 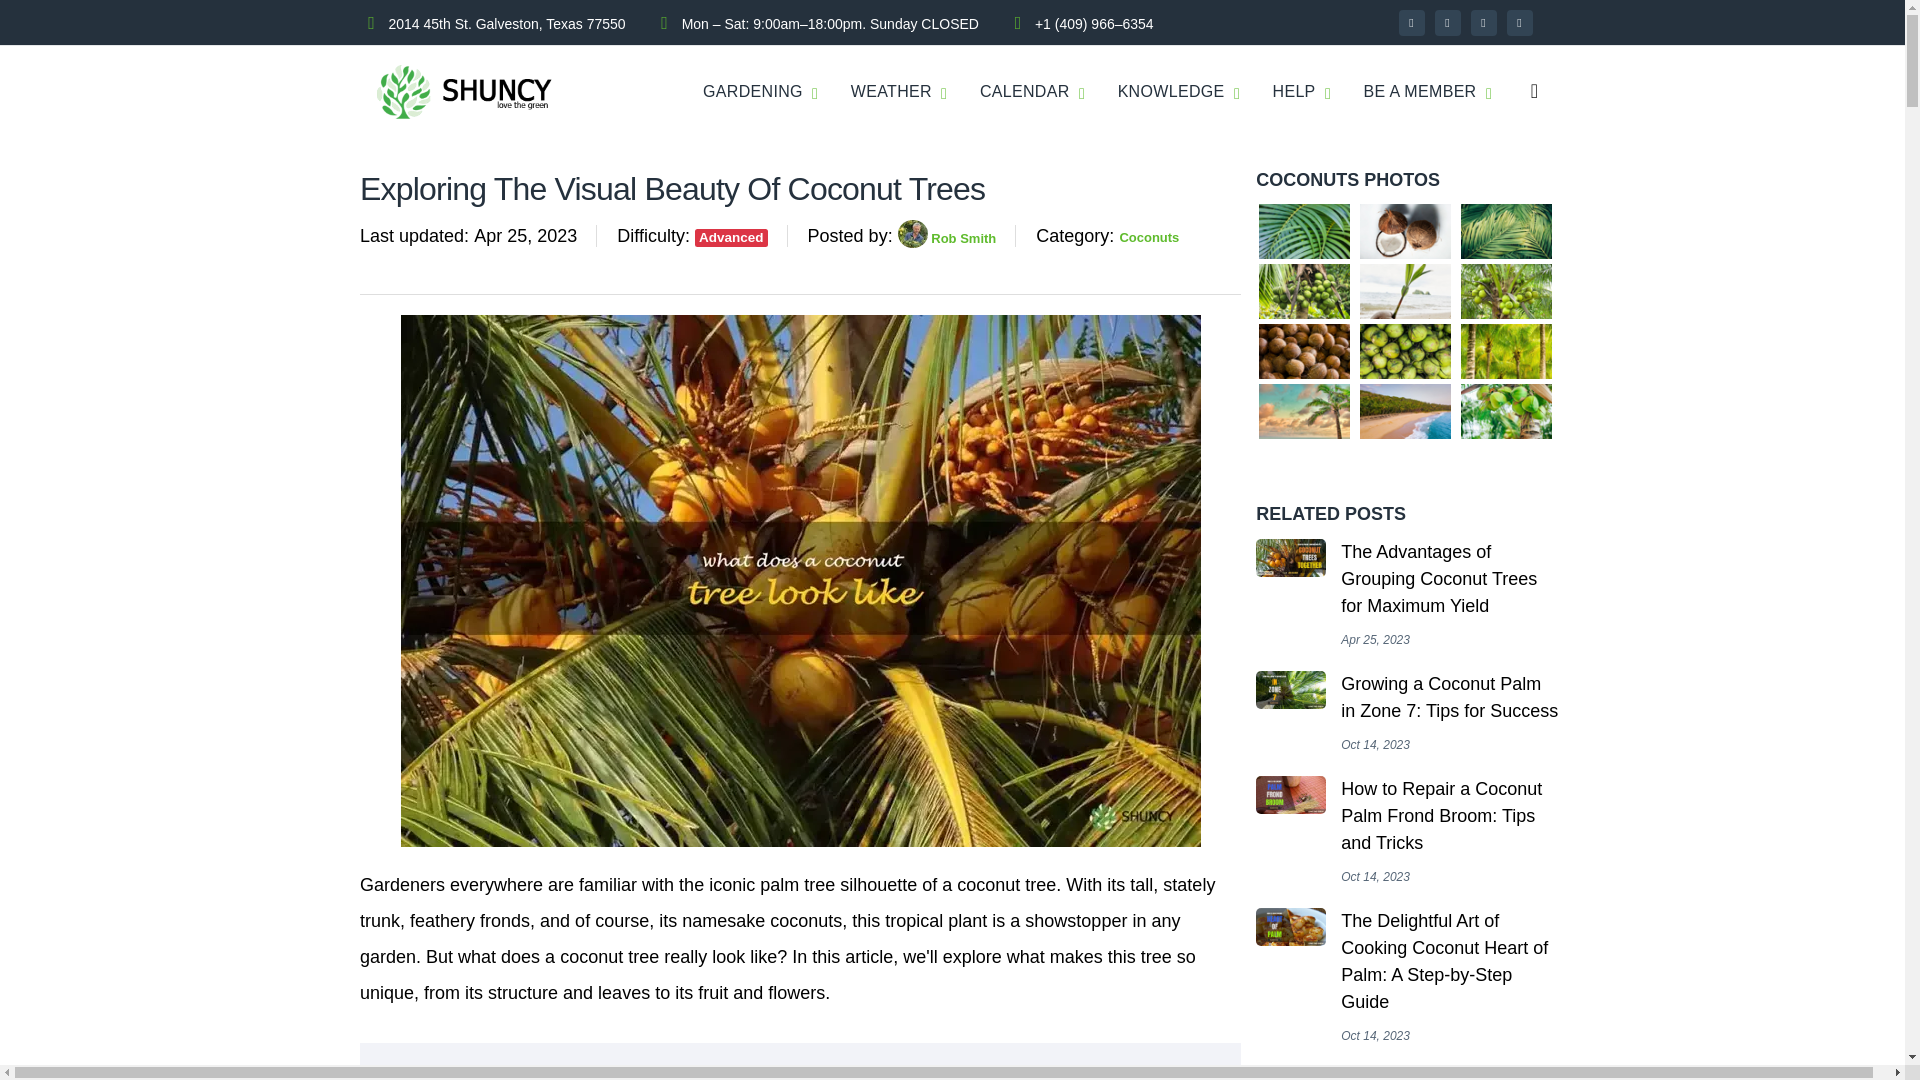 What do you see at coordinates (752, 92) in the screenshot?
I see `GARDENING` at bounding box center [752, 92].